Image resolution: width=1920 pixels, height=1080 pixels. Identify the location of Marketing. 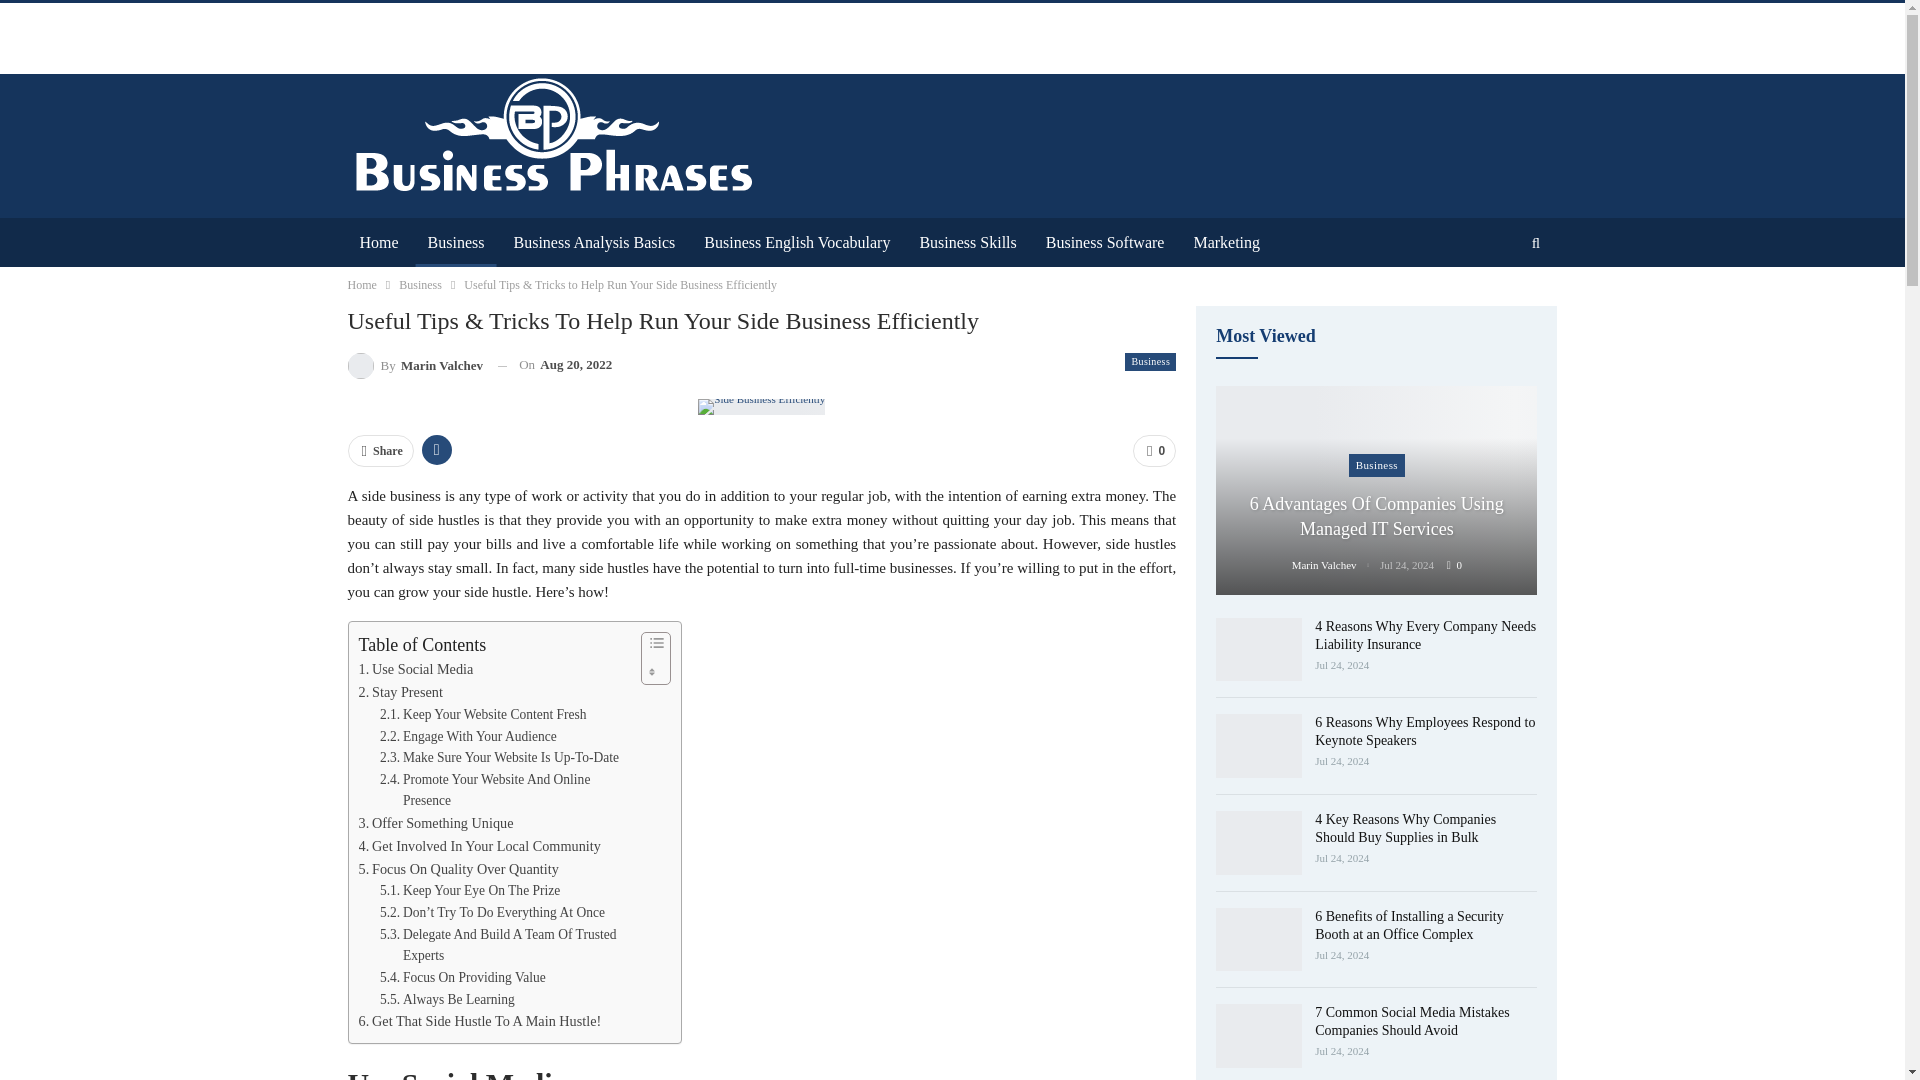
(1226, 242).